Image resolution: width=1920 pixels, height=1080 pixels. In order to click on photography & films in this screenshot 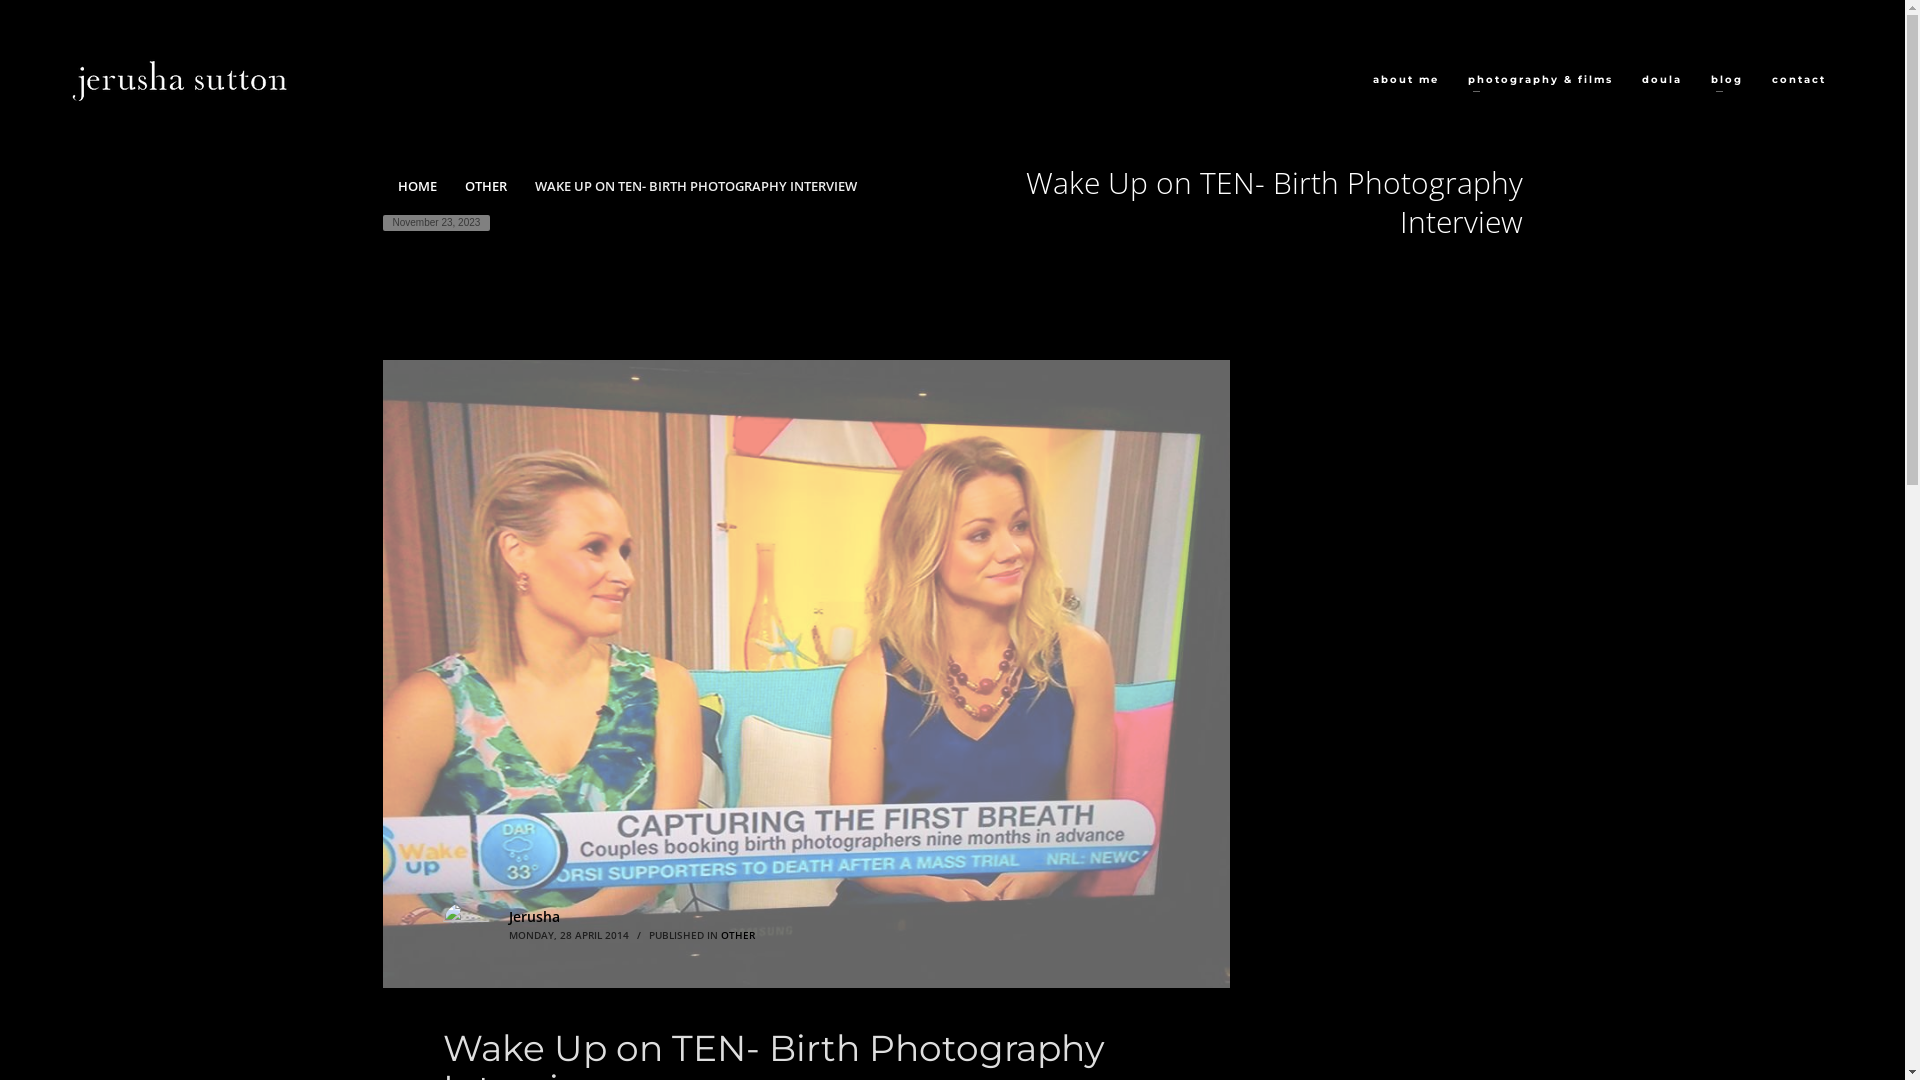, I will do `click(1540, 80)`.